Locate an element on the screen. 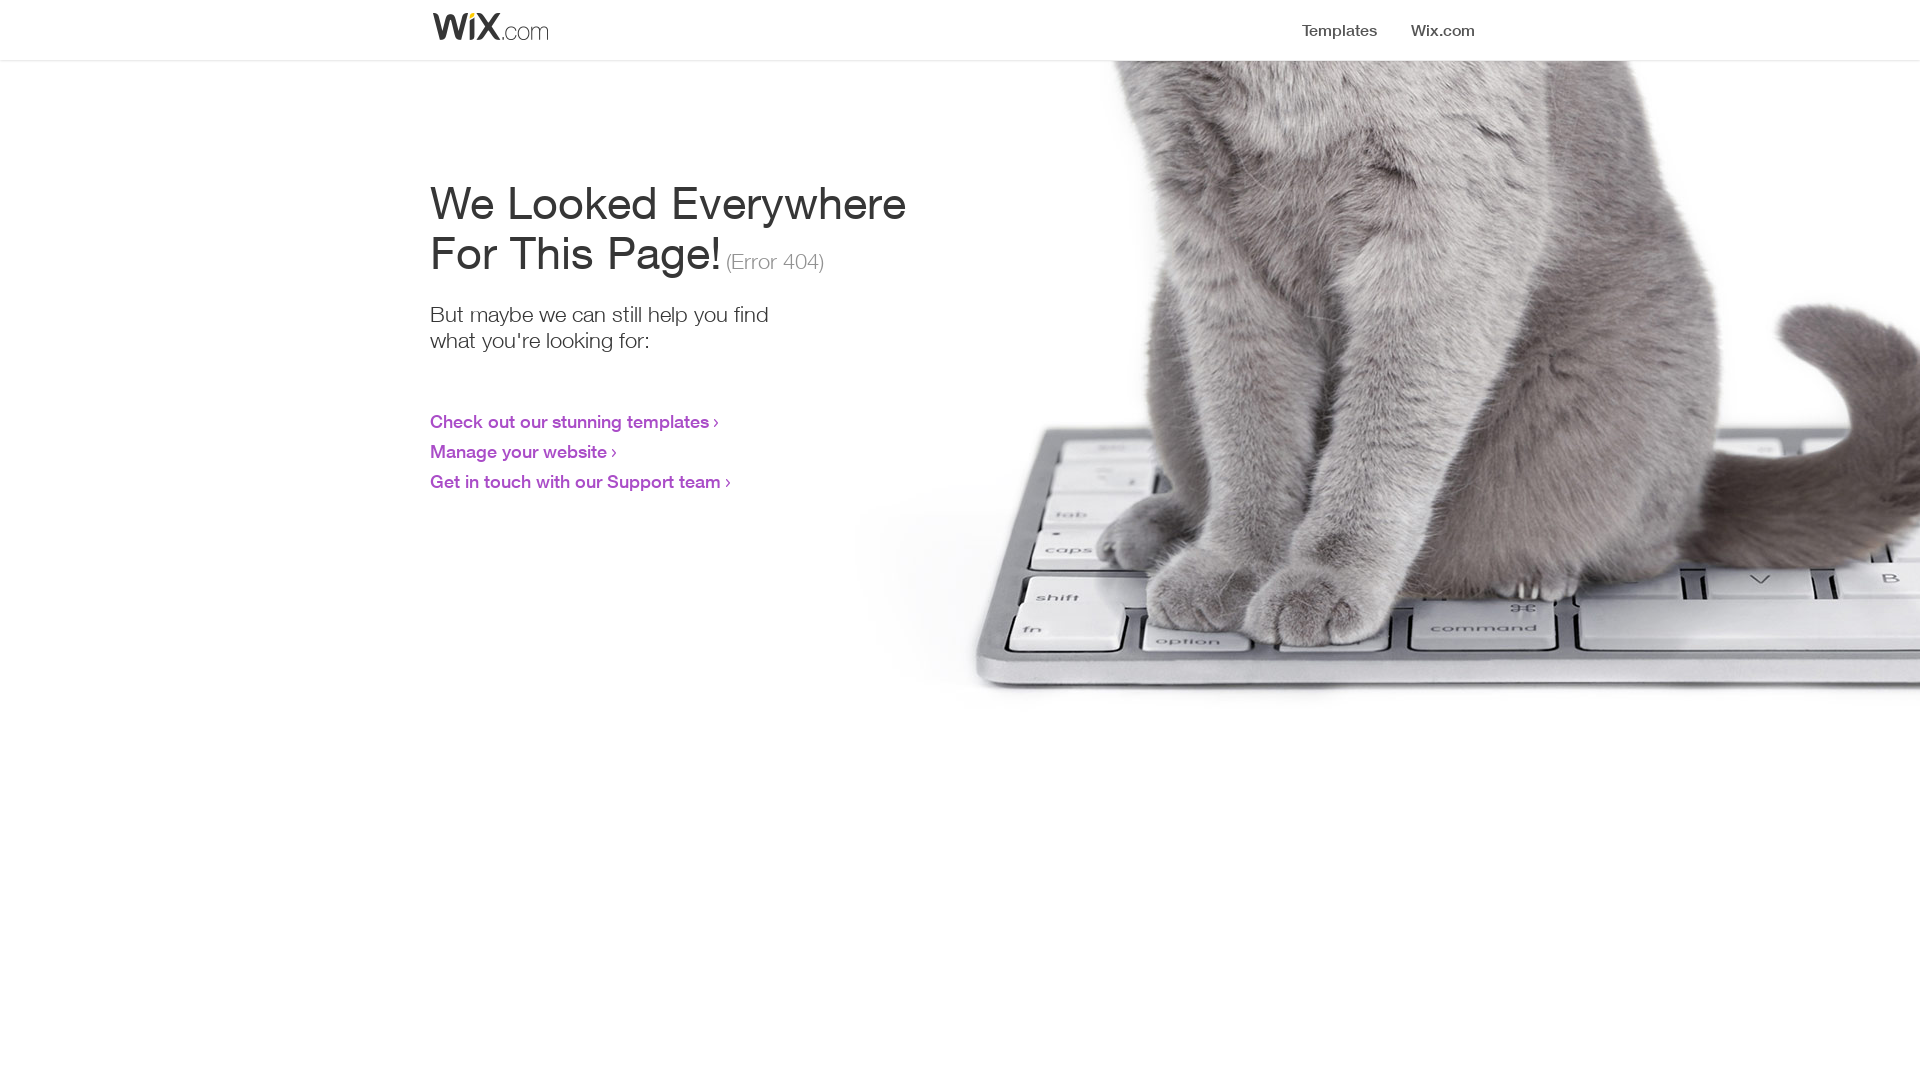 This screenshot has height=1080, width=1920. Get in touch with our Support team is located at coordinates (576, 481).